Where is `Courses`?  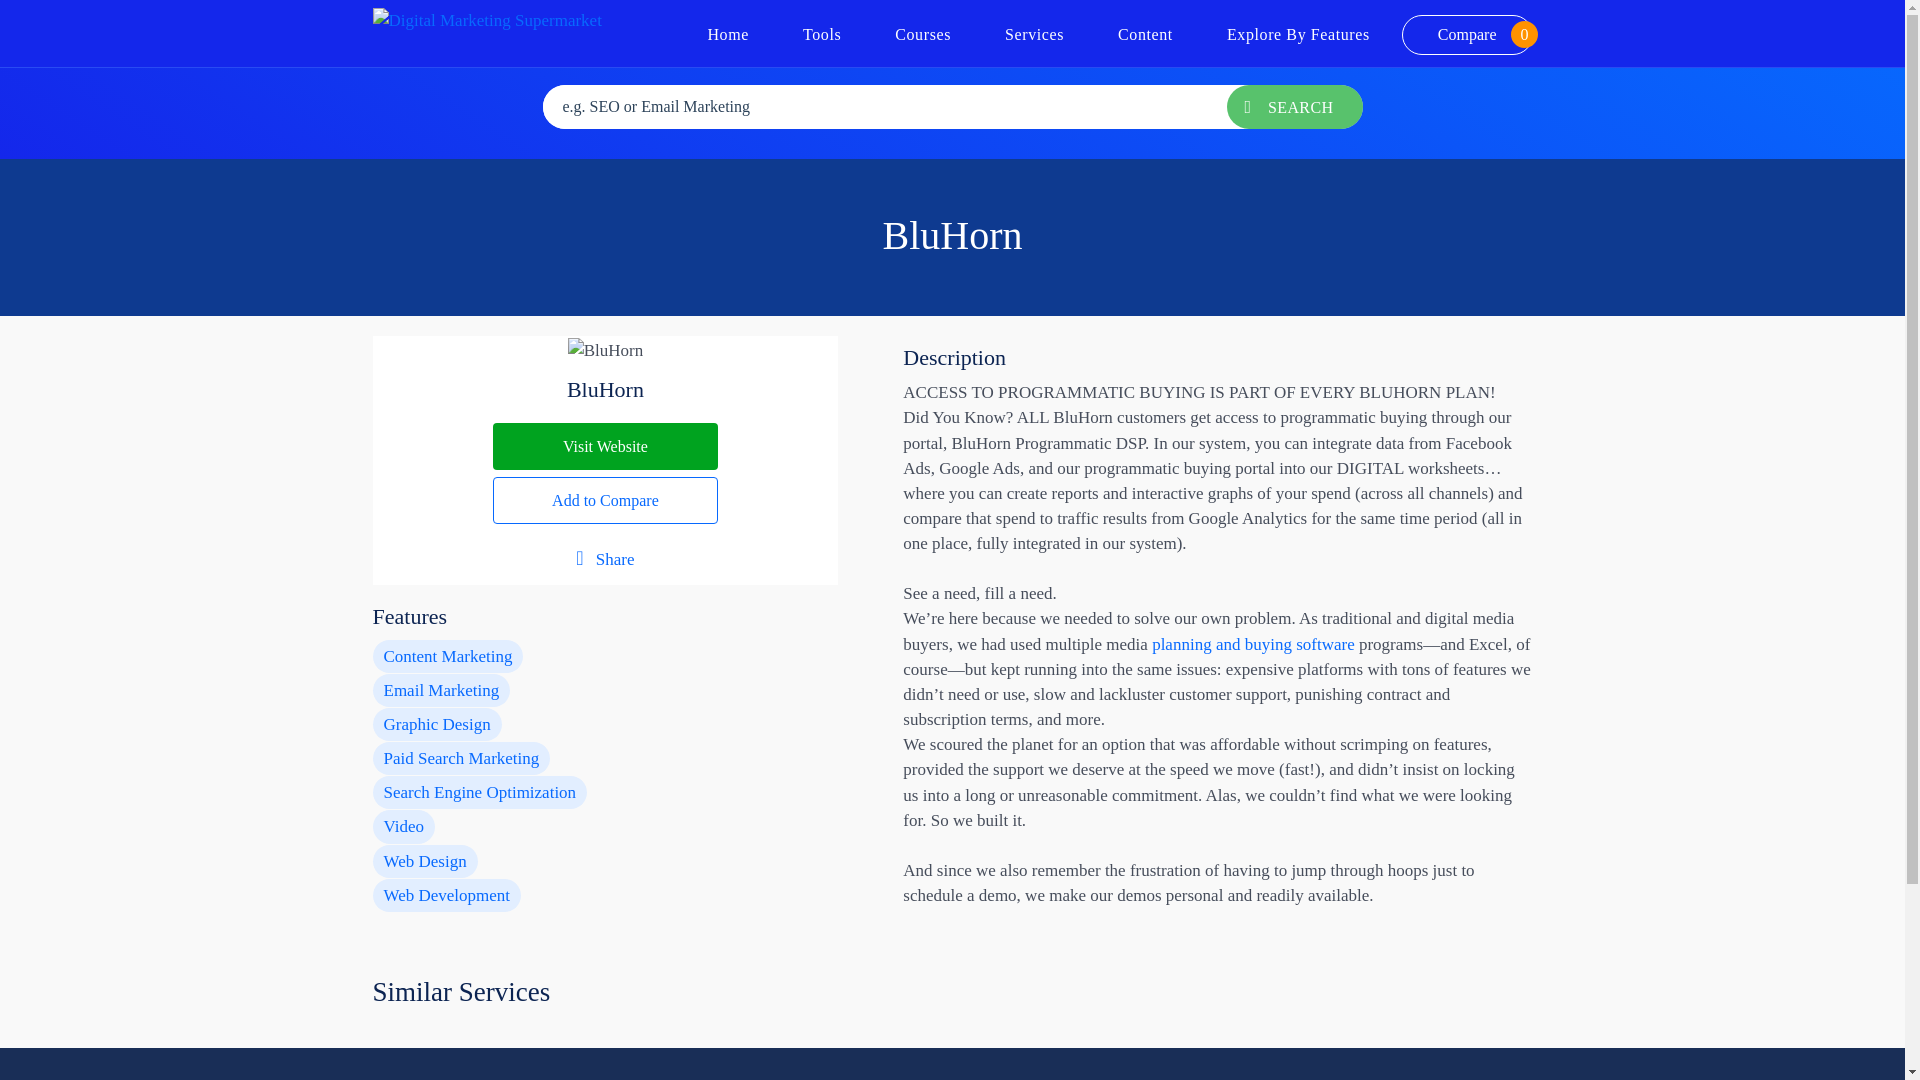
Courses is located at coordinates (923, 34).